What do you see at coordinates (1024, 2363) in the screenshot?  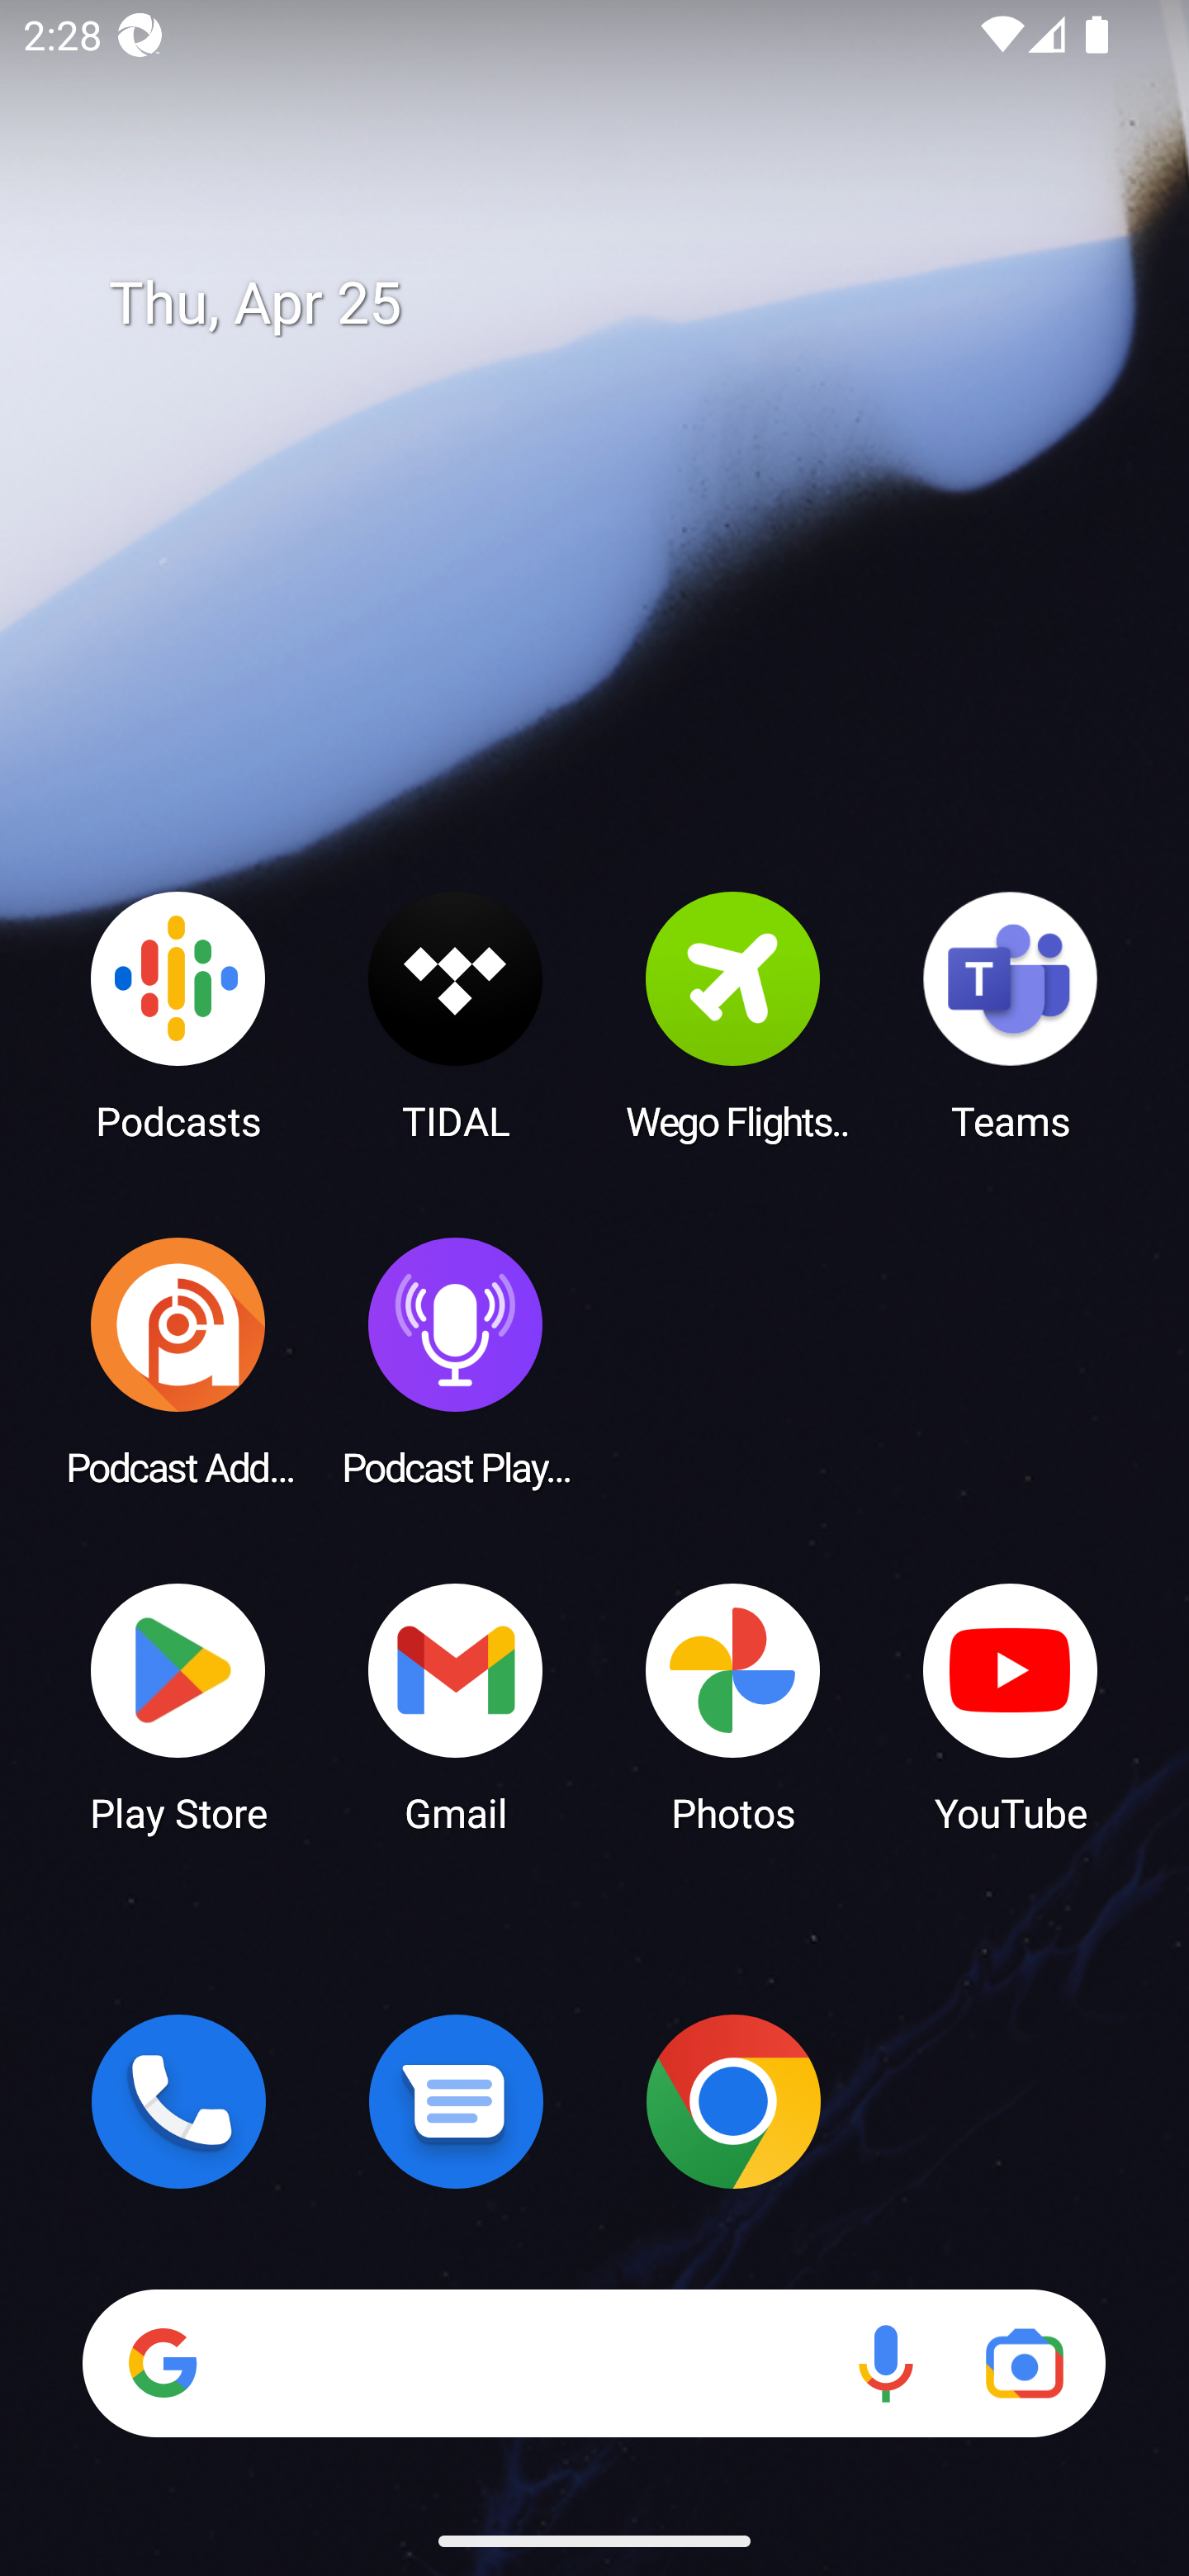 I see `Google Lens` at bounding box center [1024, 2363].